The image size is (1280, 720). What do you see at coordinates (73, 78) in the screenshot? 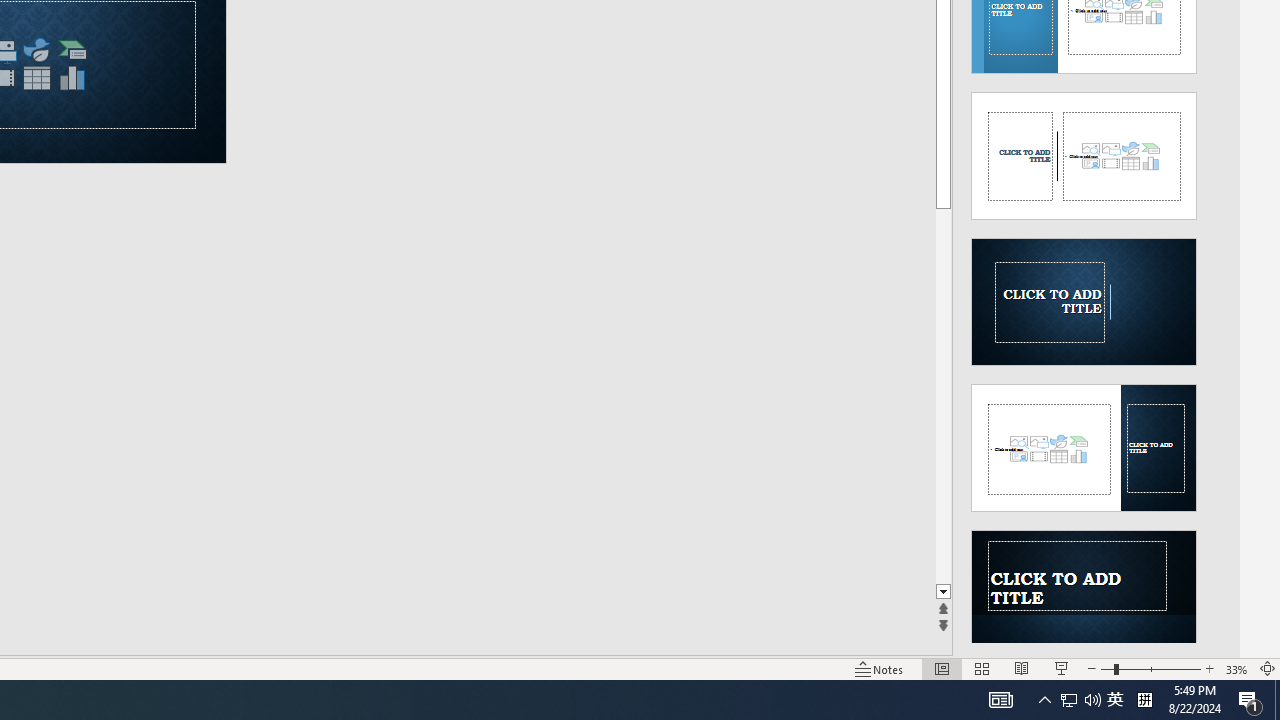
I see `Insert Chart` at bounding box center [73, 78].